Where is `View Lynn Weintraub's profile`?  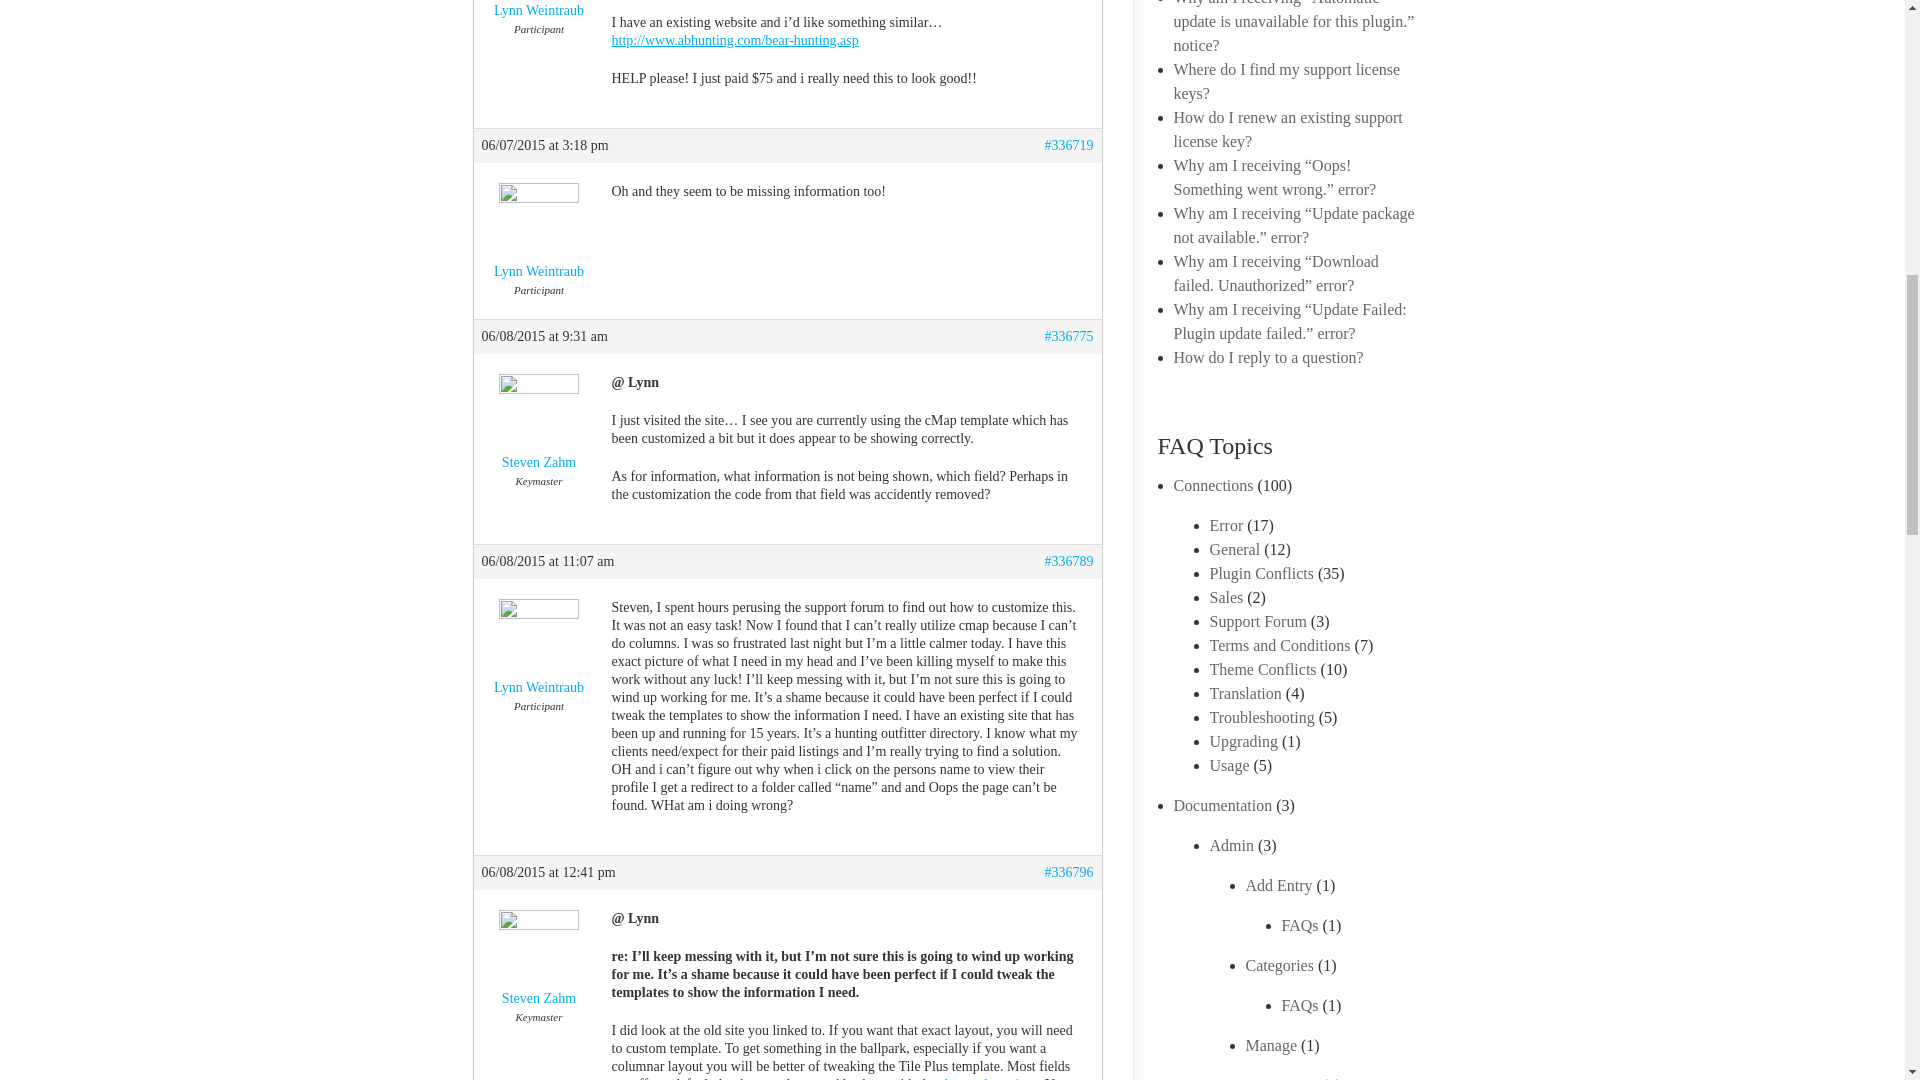
View Lynn Weintraub's profile is located at coordinates (539, 651).